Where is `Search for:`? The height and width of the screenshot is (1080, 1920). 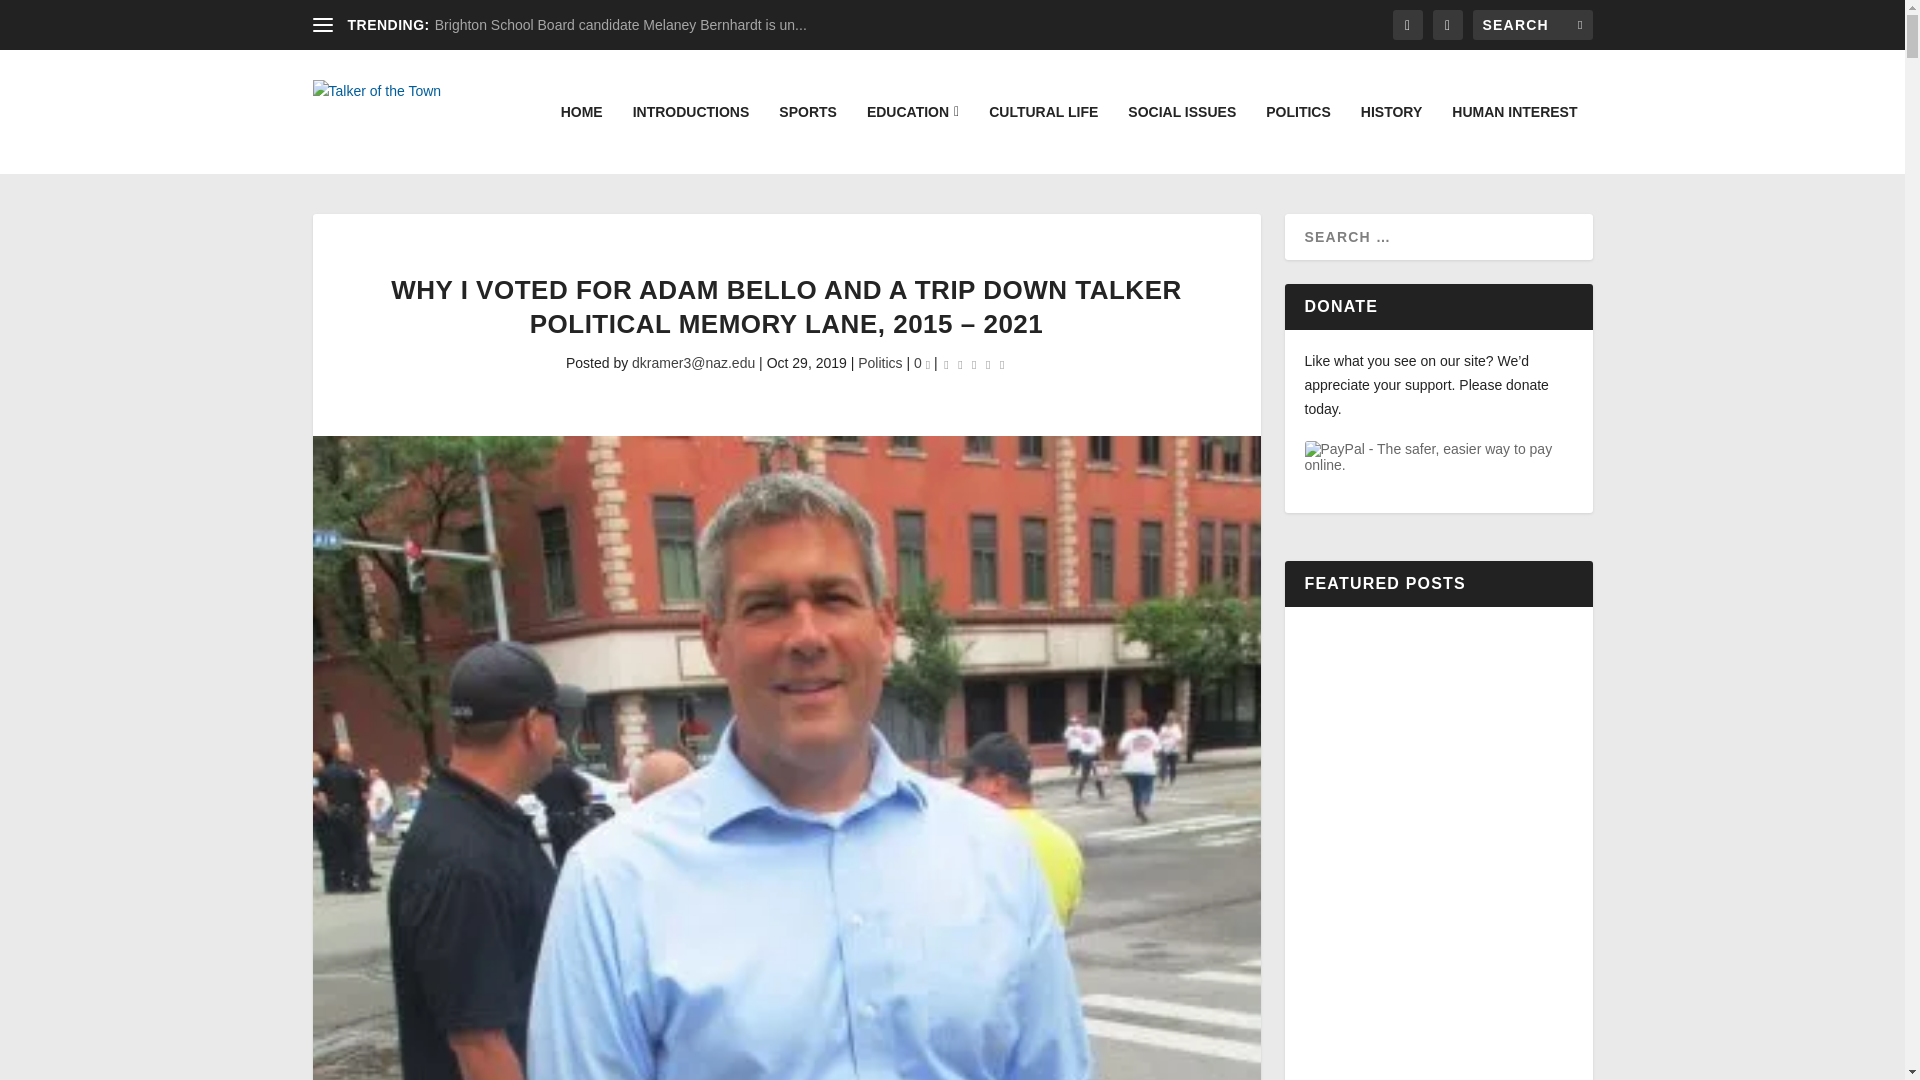 Search for: is located at coordinates (1532, 24).